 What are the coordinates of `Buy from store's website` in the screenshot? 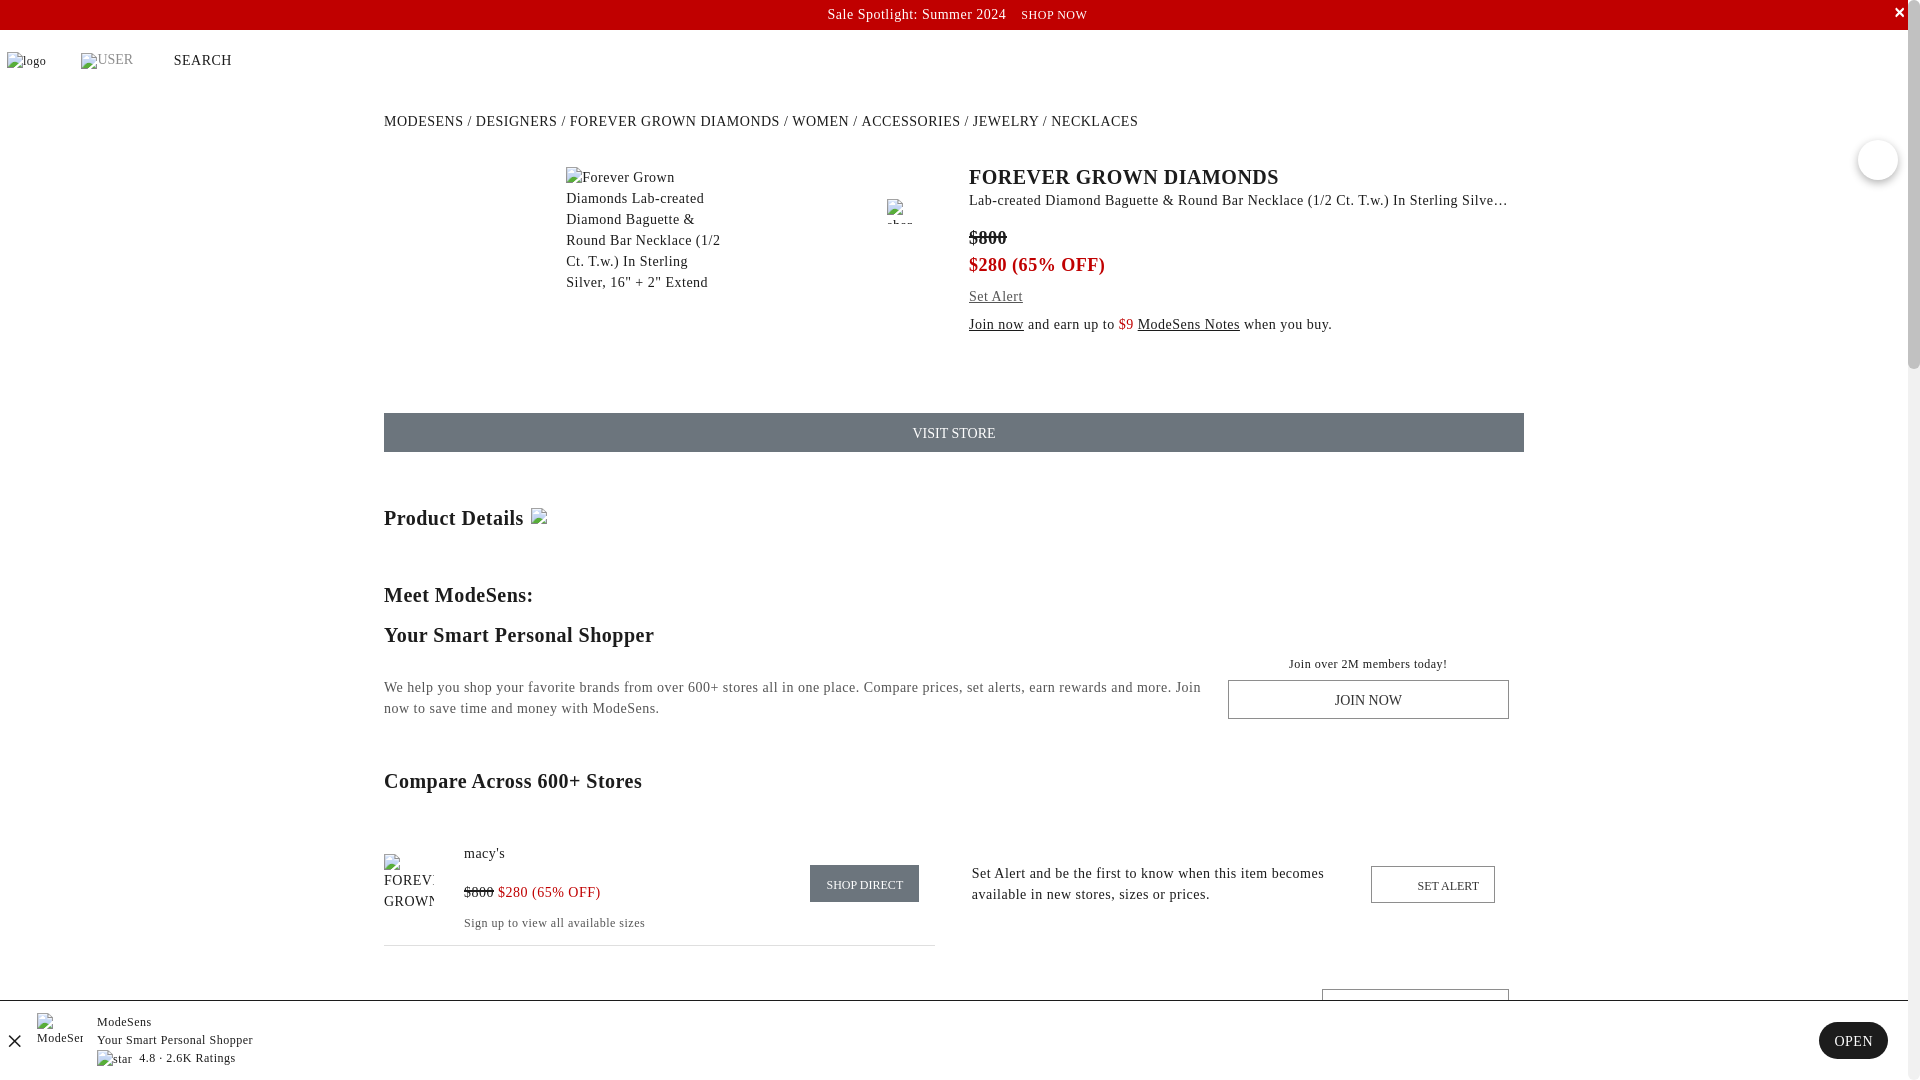 It's located at (484, 852).